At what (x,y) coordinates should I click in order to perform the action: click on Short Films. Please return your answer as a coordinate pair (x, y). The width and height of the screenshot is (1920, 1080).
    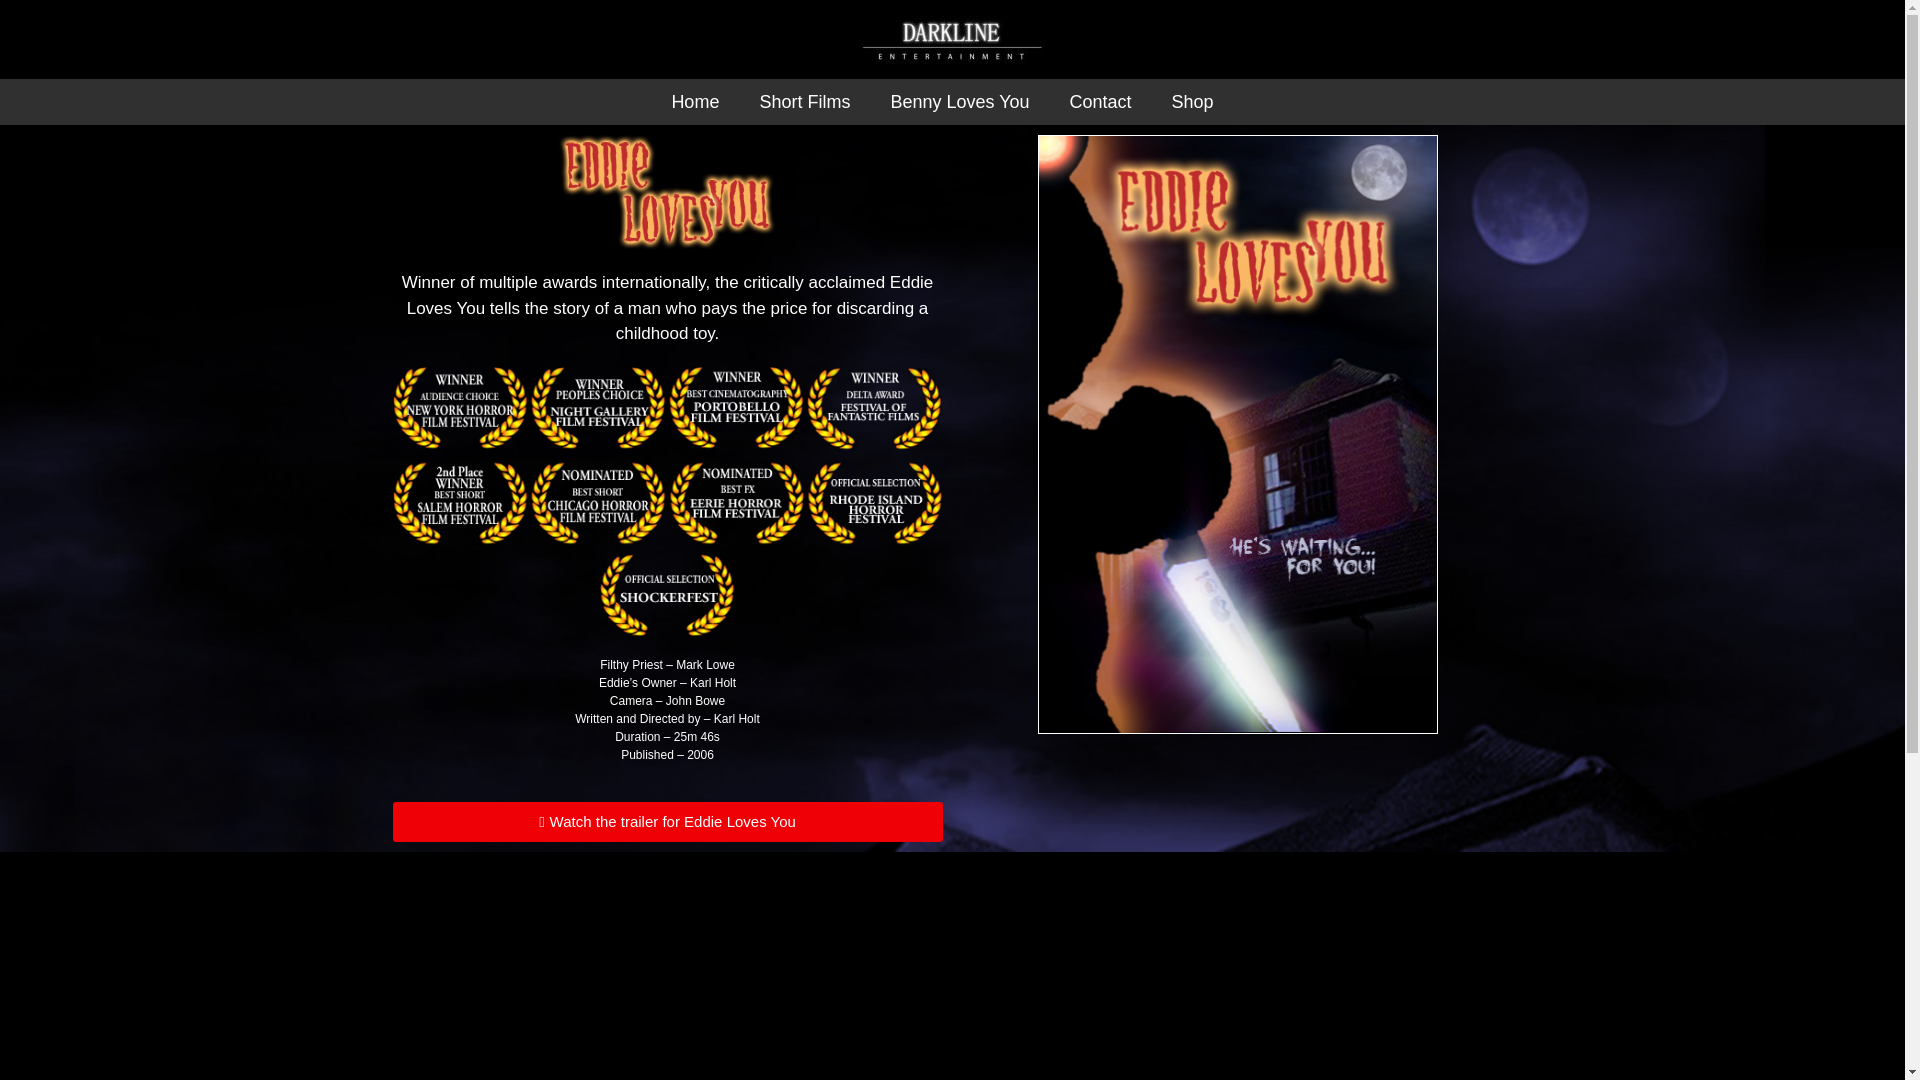
    Looking at the image, I should click on (804, 102).